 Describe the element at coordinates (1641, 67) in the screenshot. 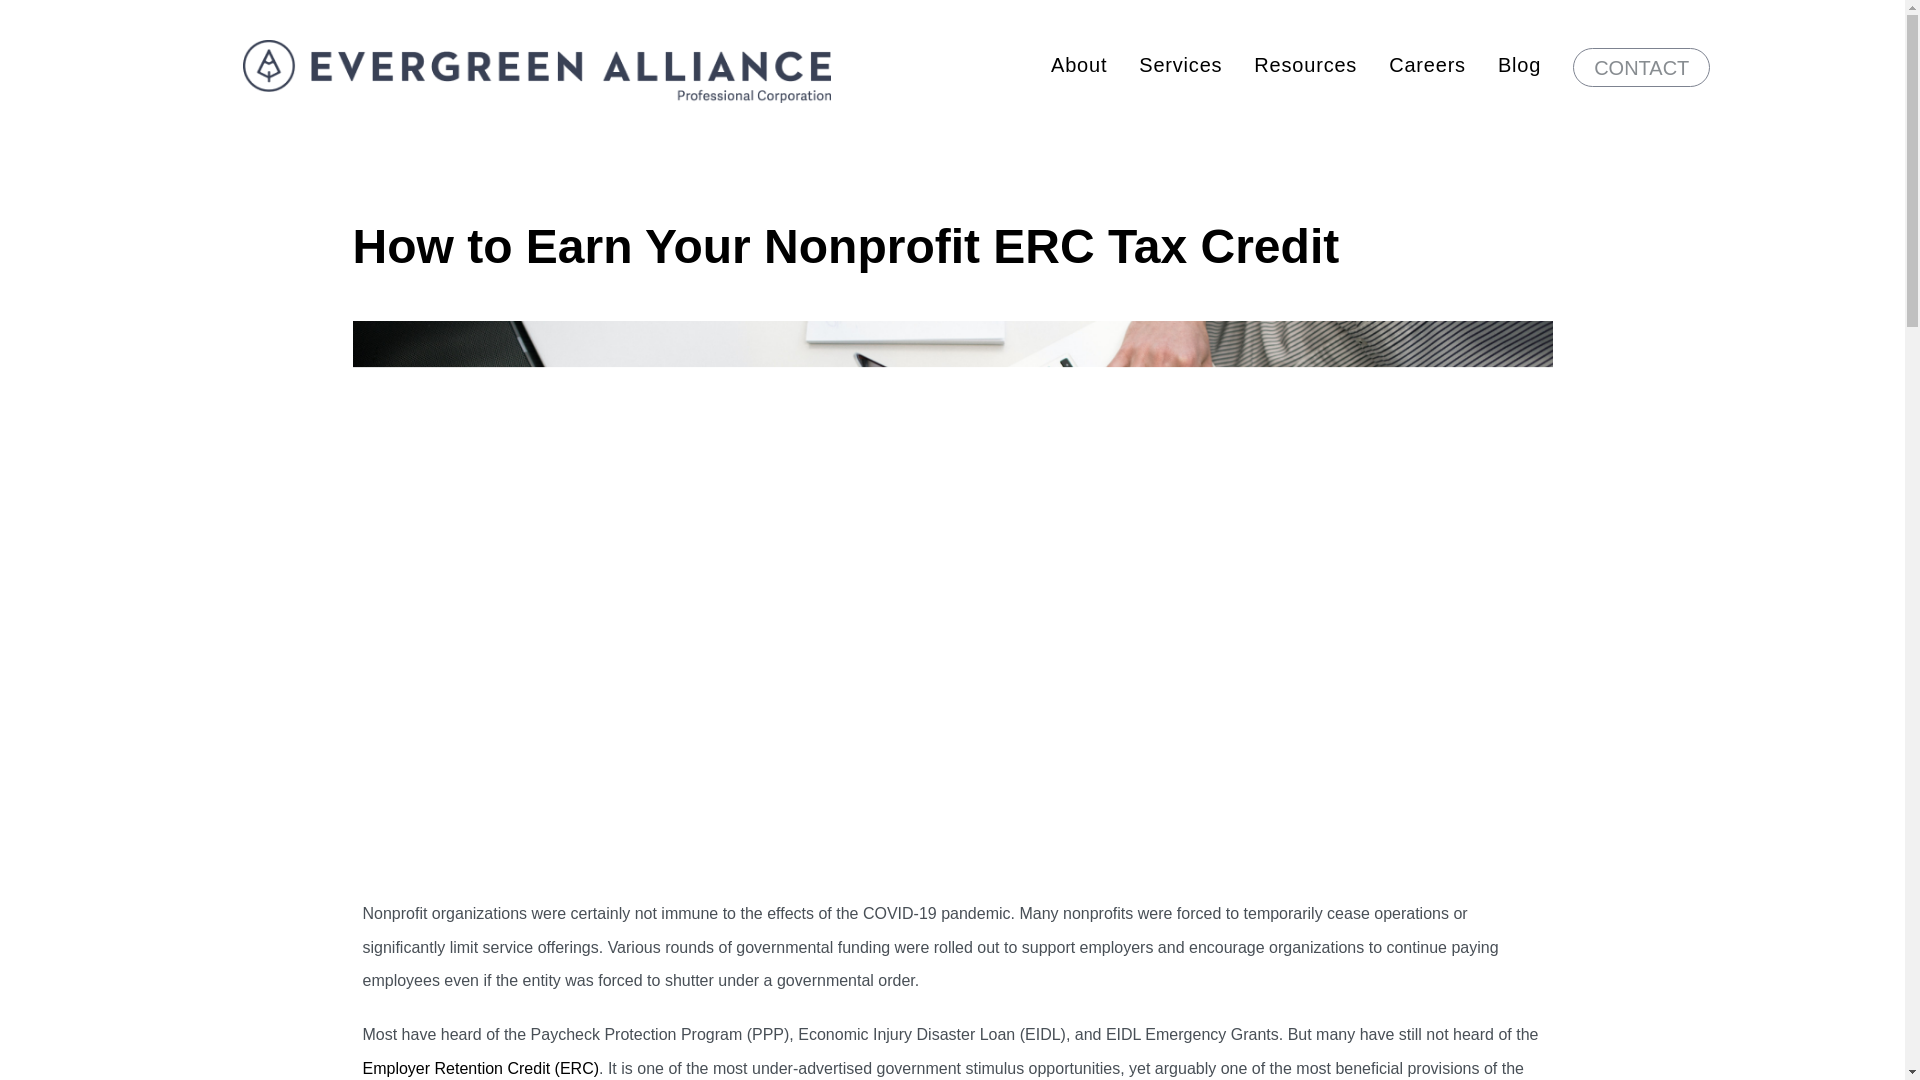

I see `CONTACT` at that location.